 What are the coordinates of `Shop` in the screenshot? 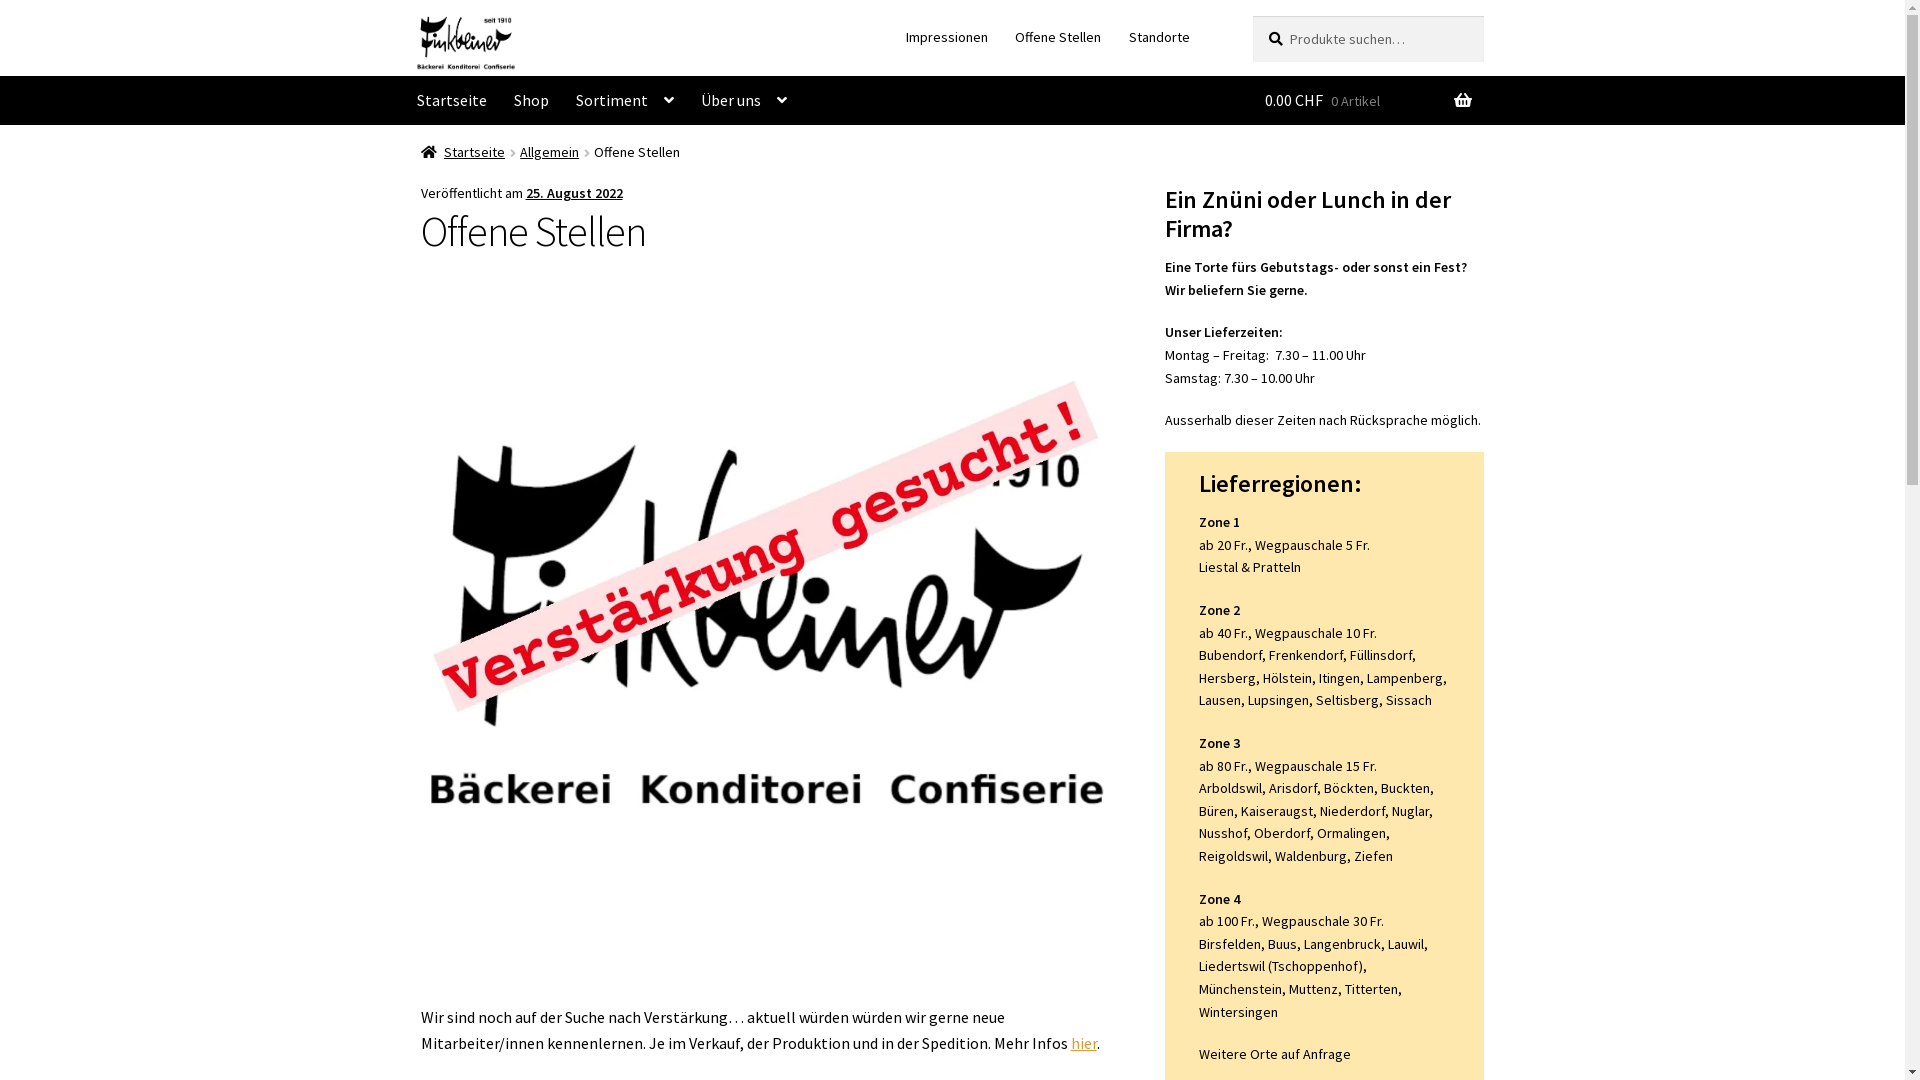 It's located at (532, 101).